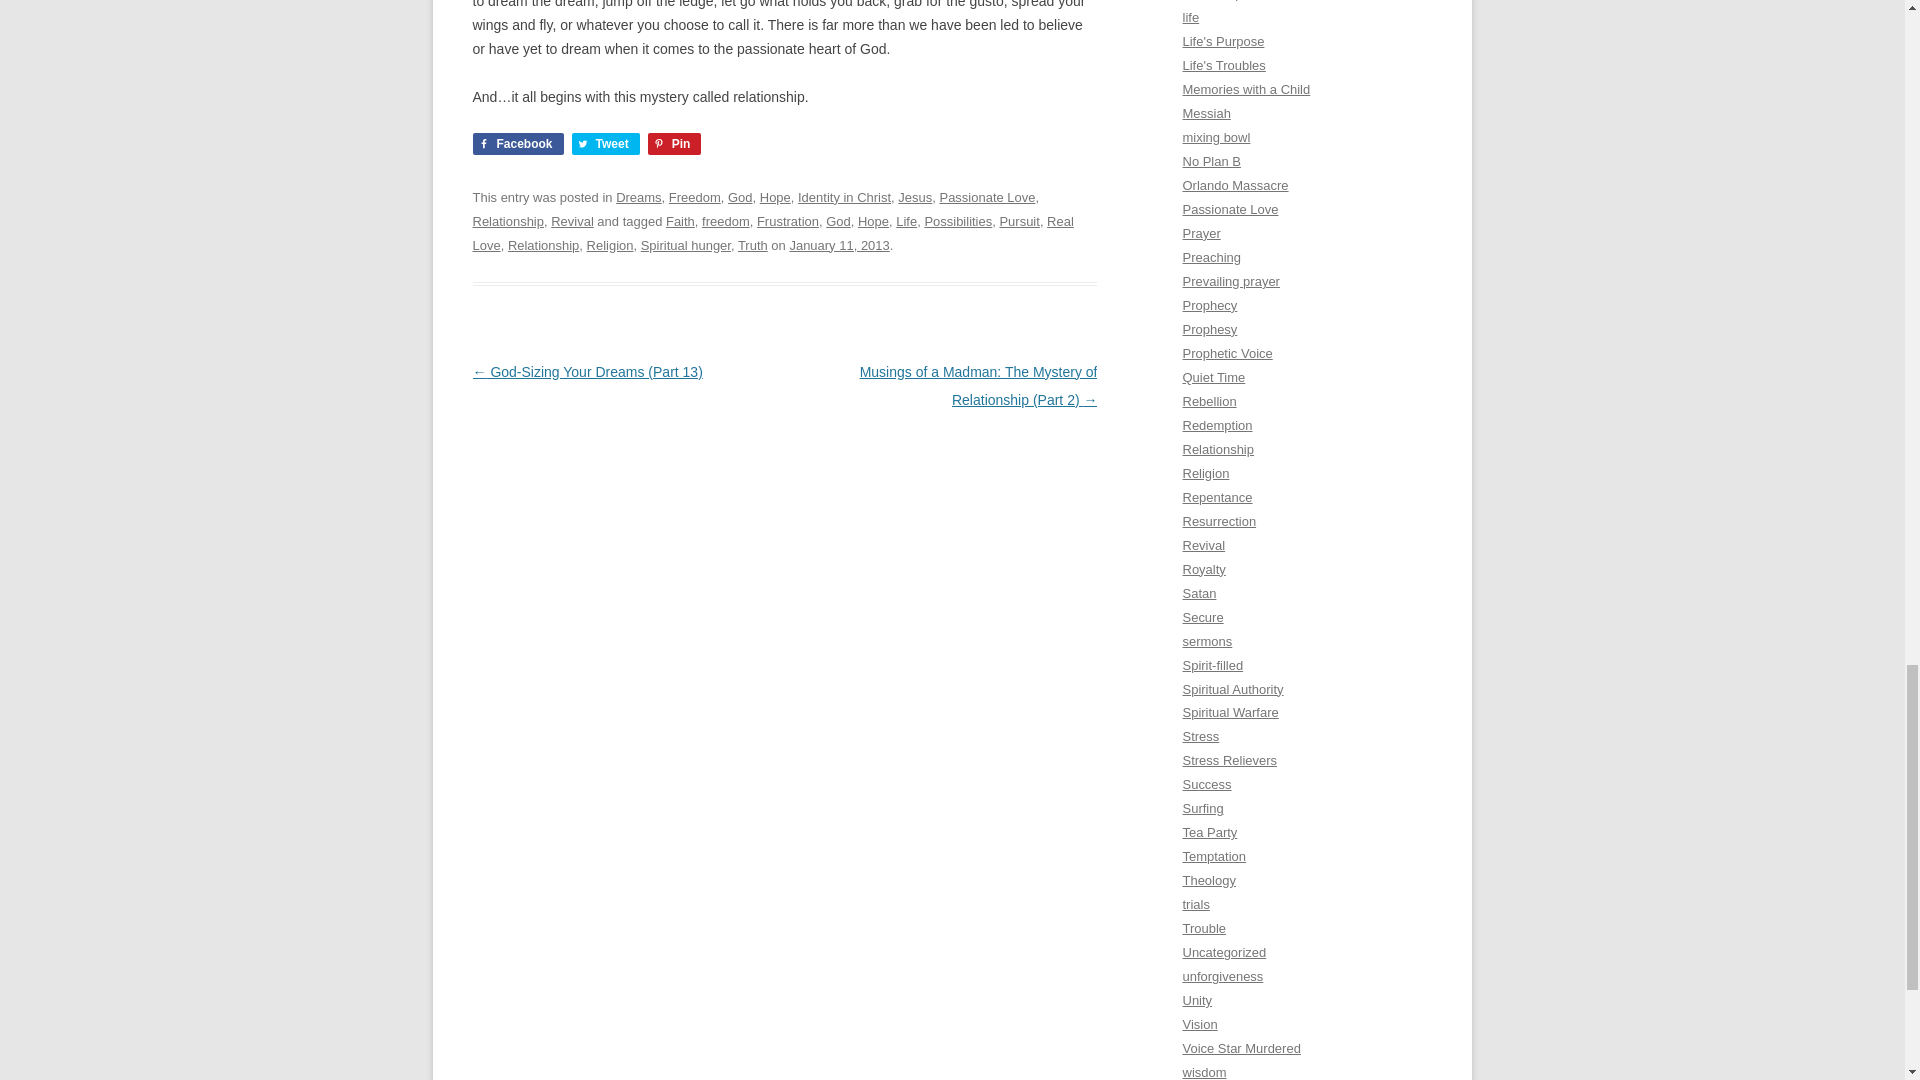  Describe the element at coordinates (694, 198) in the screenshot. I see `Freedom` at that location.